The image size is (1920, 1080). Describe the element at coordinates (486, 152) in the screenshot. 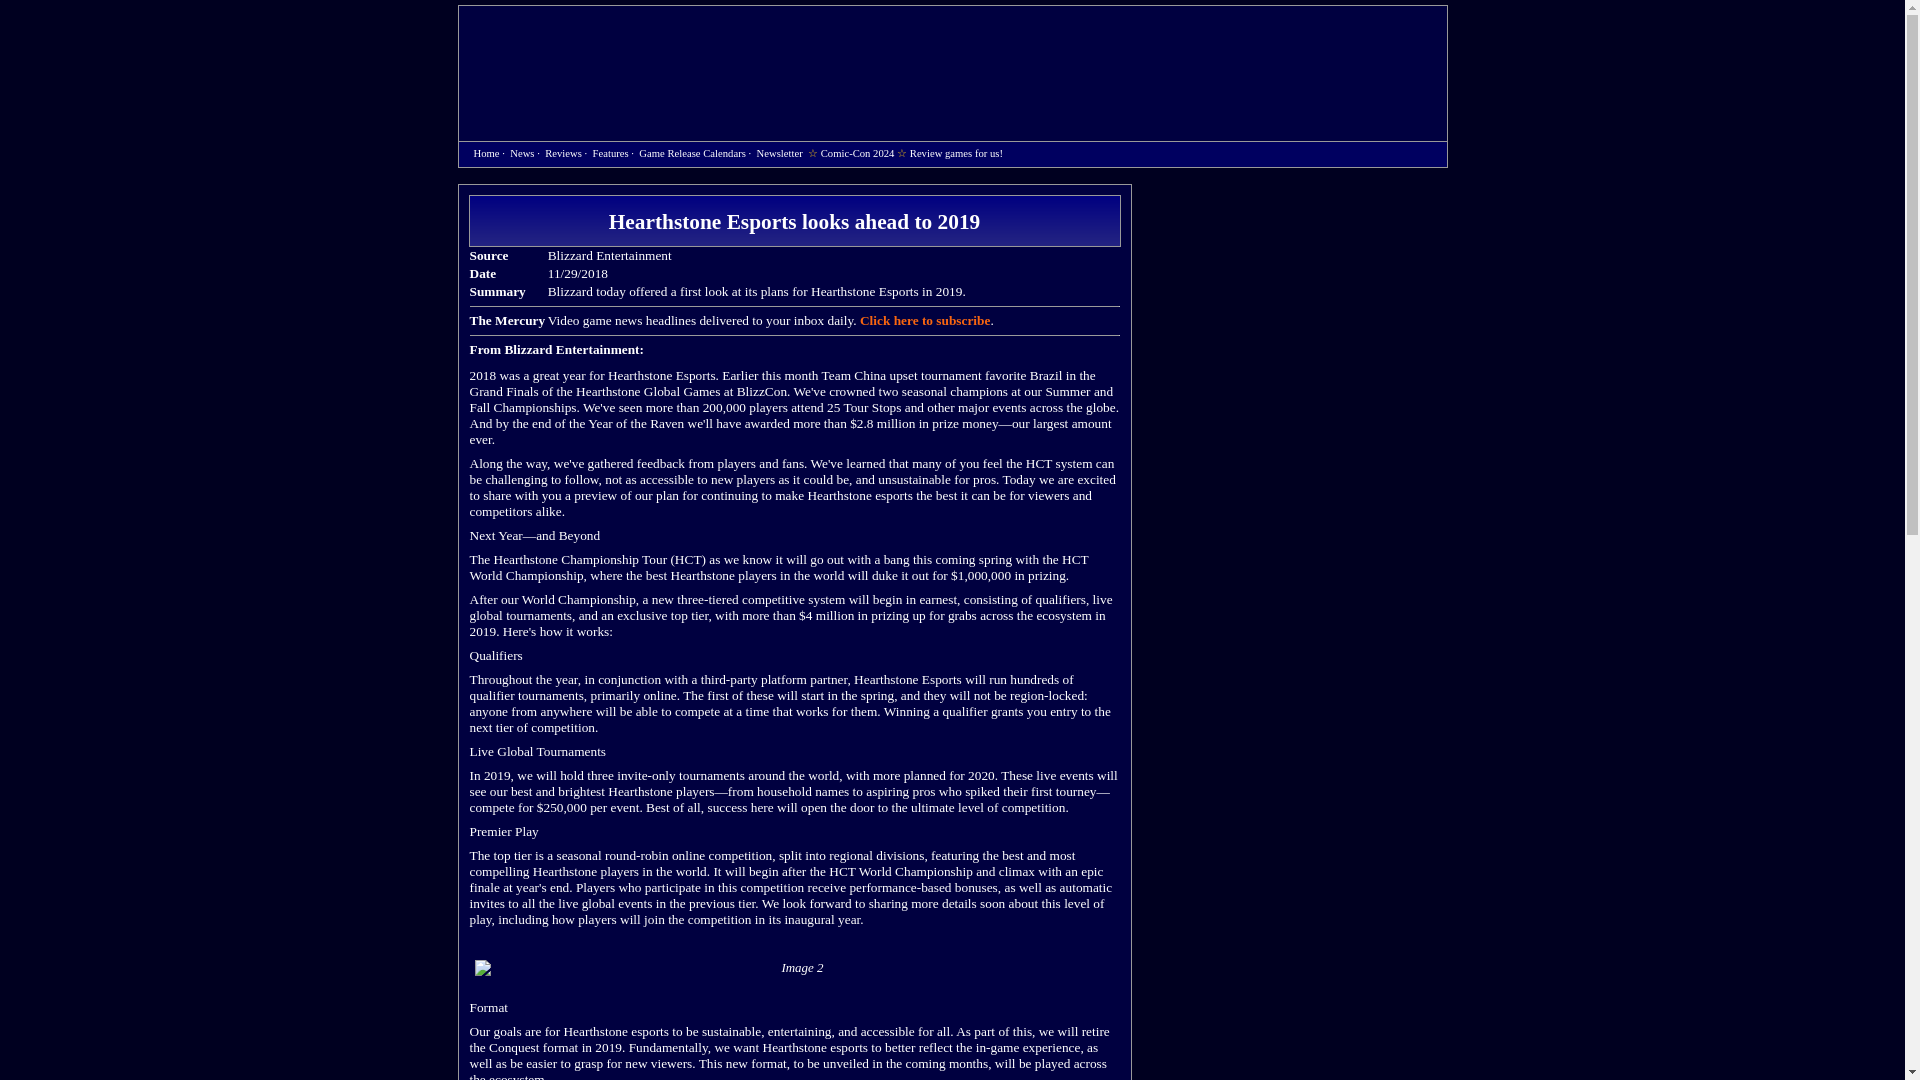

I see `Home` at that location.